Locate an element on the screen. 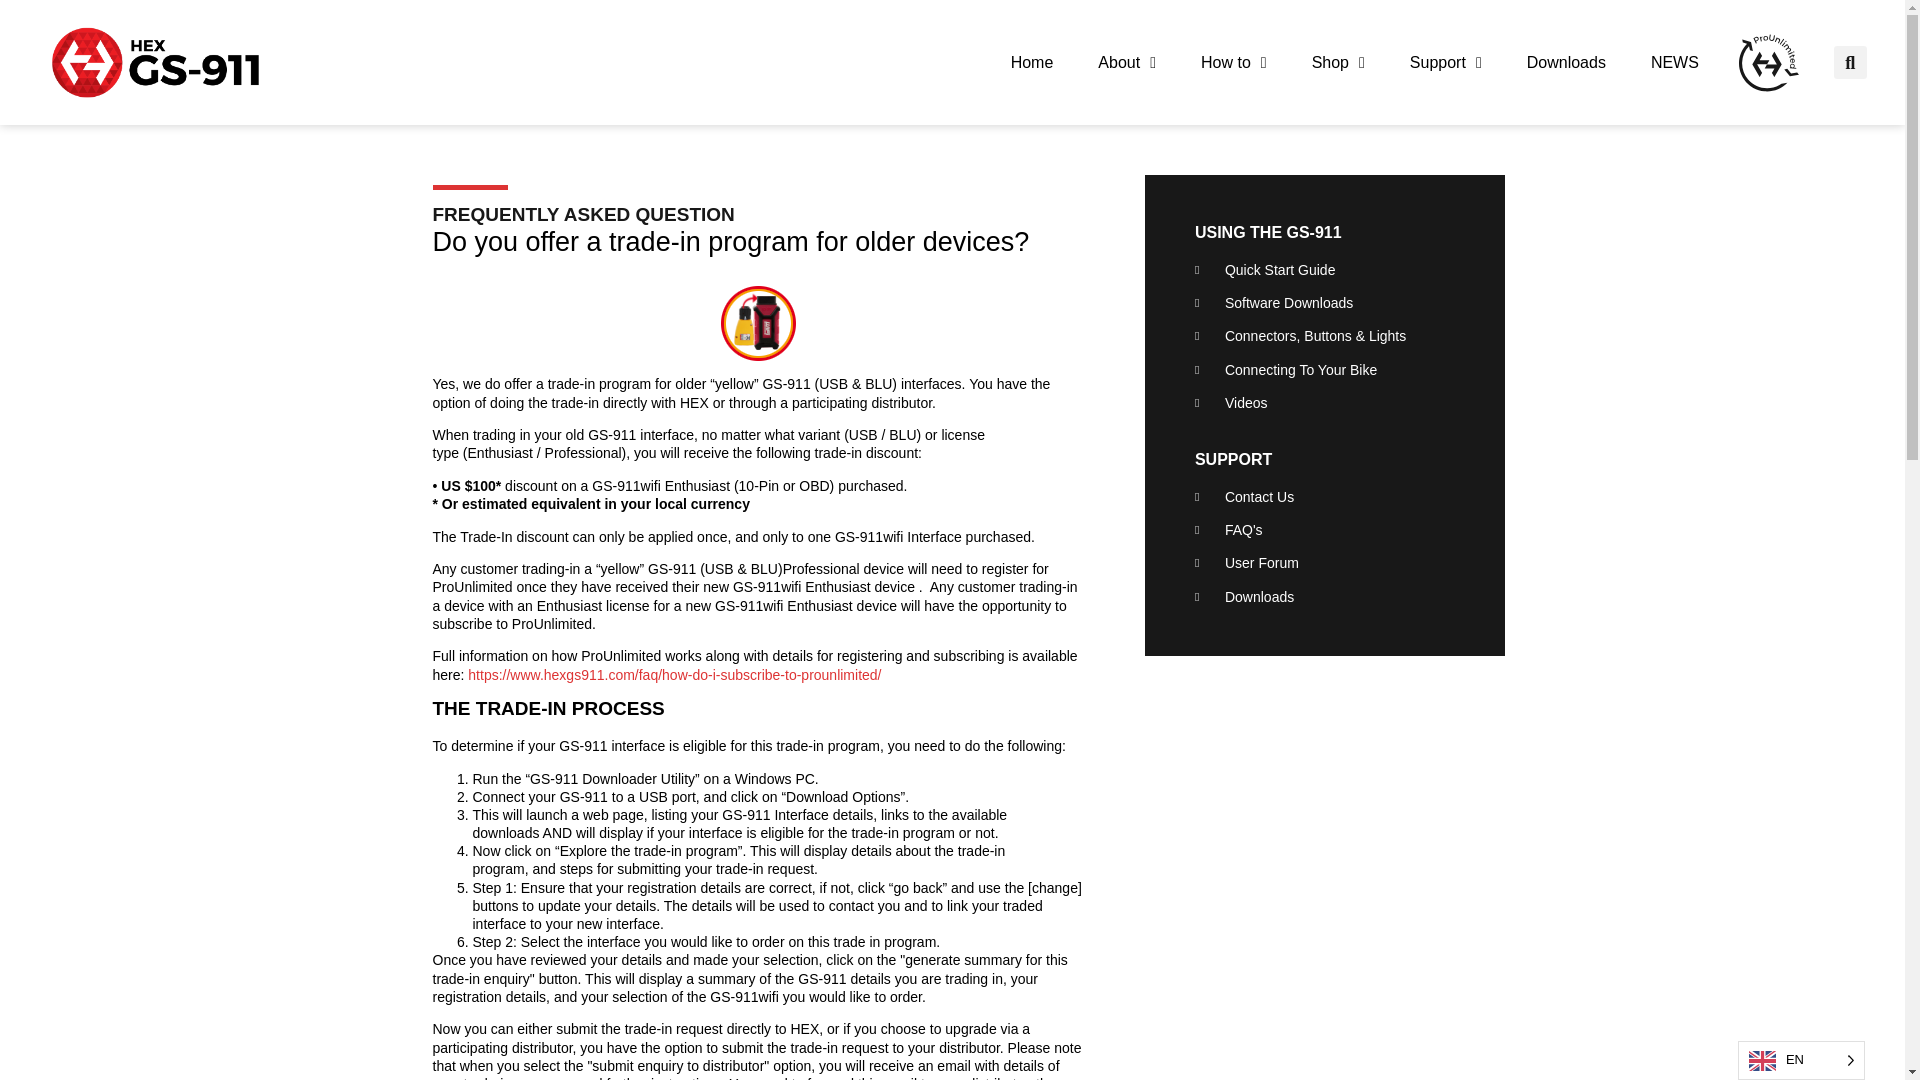 The height and width of the screenshot is (1080, 1920). How to is located at coordinates (1233, 62).